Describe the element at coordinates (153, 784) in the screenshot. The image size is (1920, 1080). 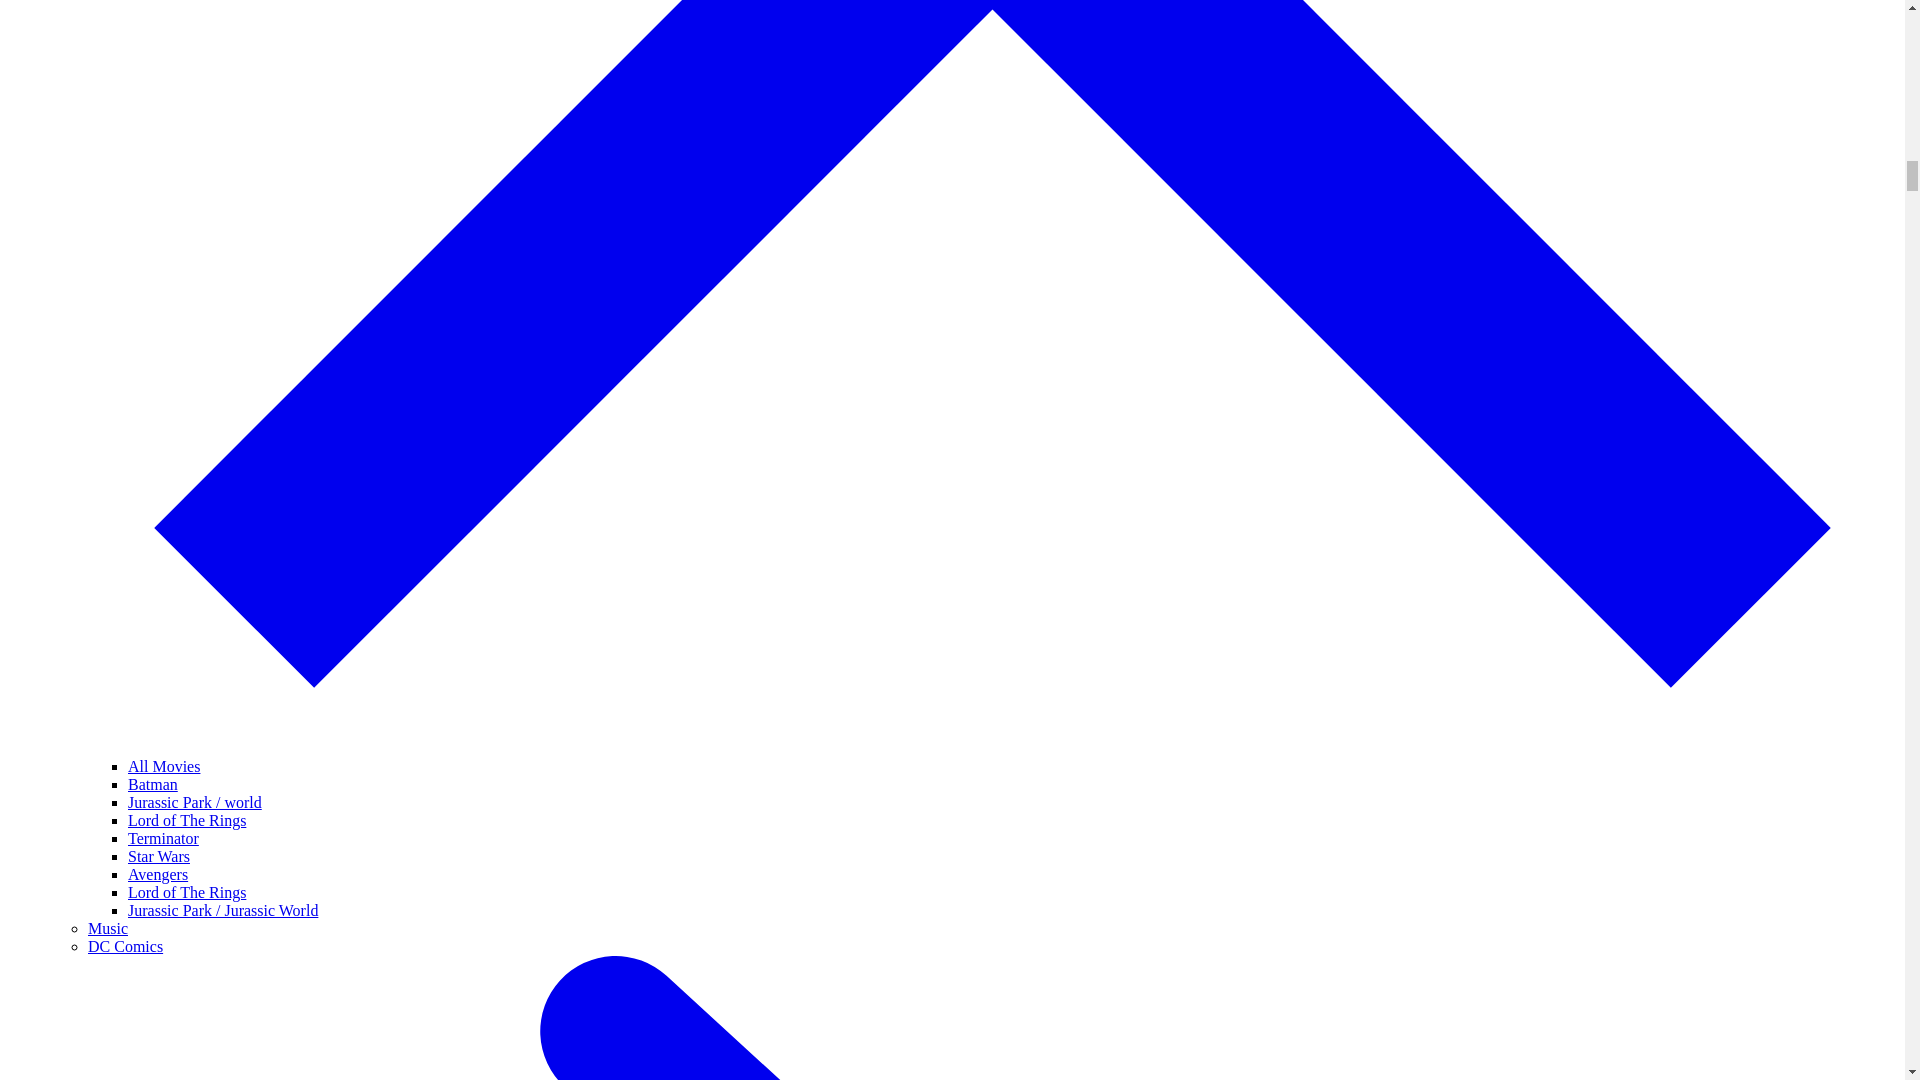
I see `Batman` at that location.